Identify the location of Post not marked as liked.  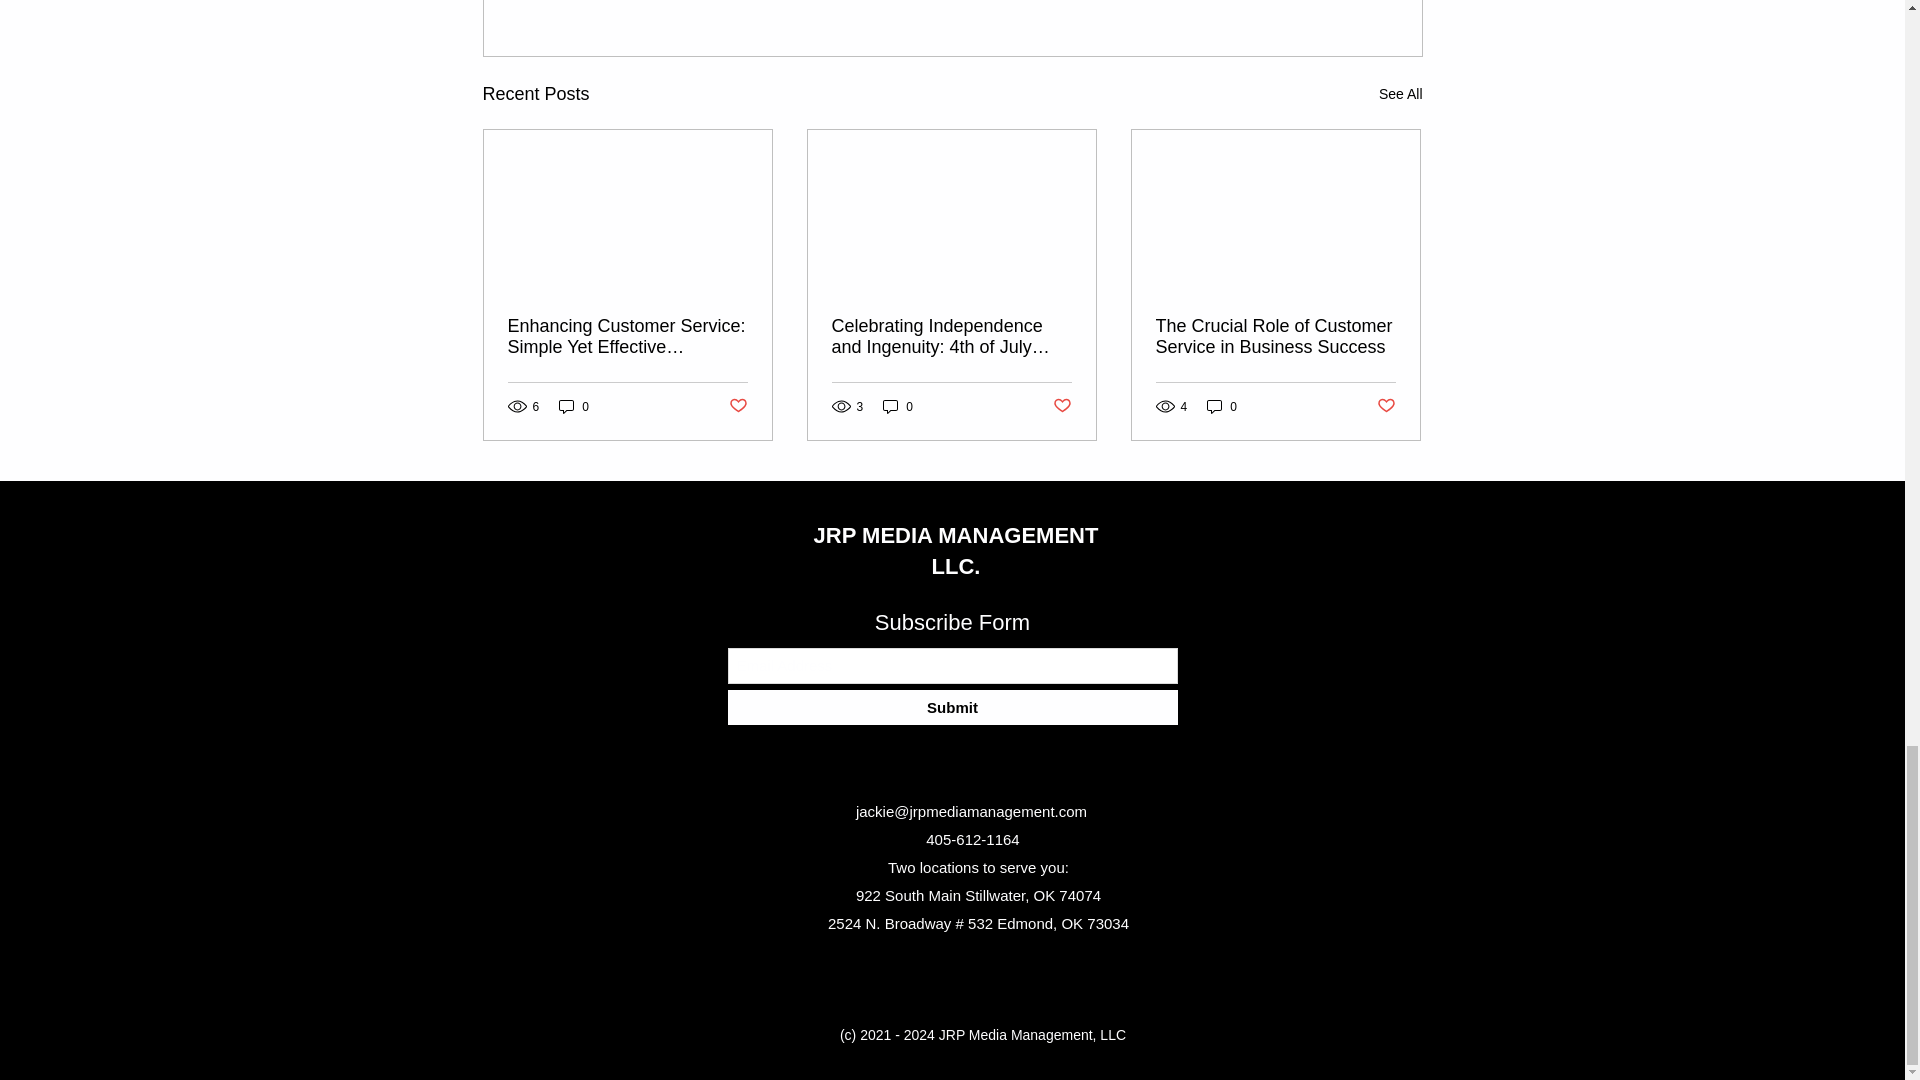
(1062, 406).